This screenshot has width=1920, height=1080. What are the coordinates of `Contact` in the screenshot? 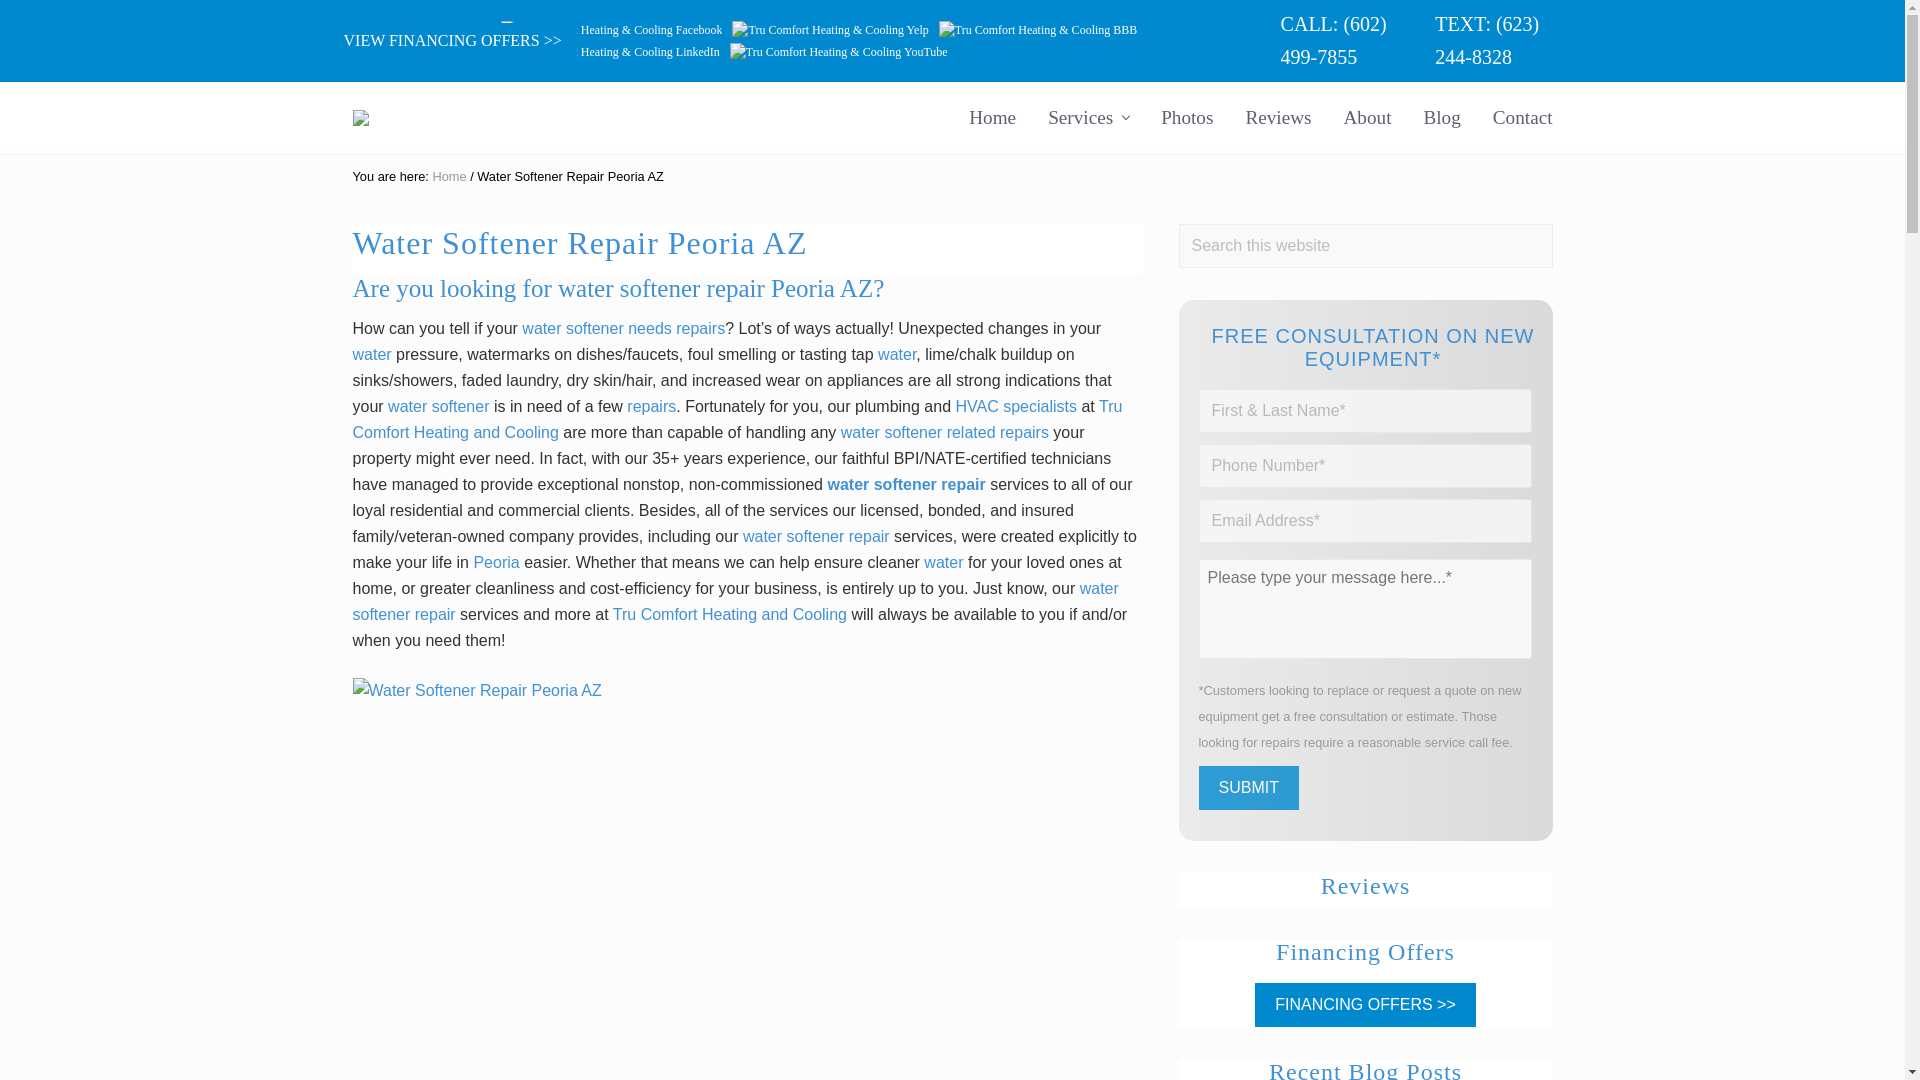 It's located at (1522, 116).